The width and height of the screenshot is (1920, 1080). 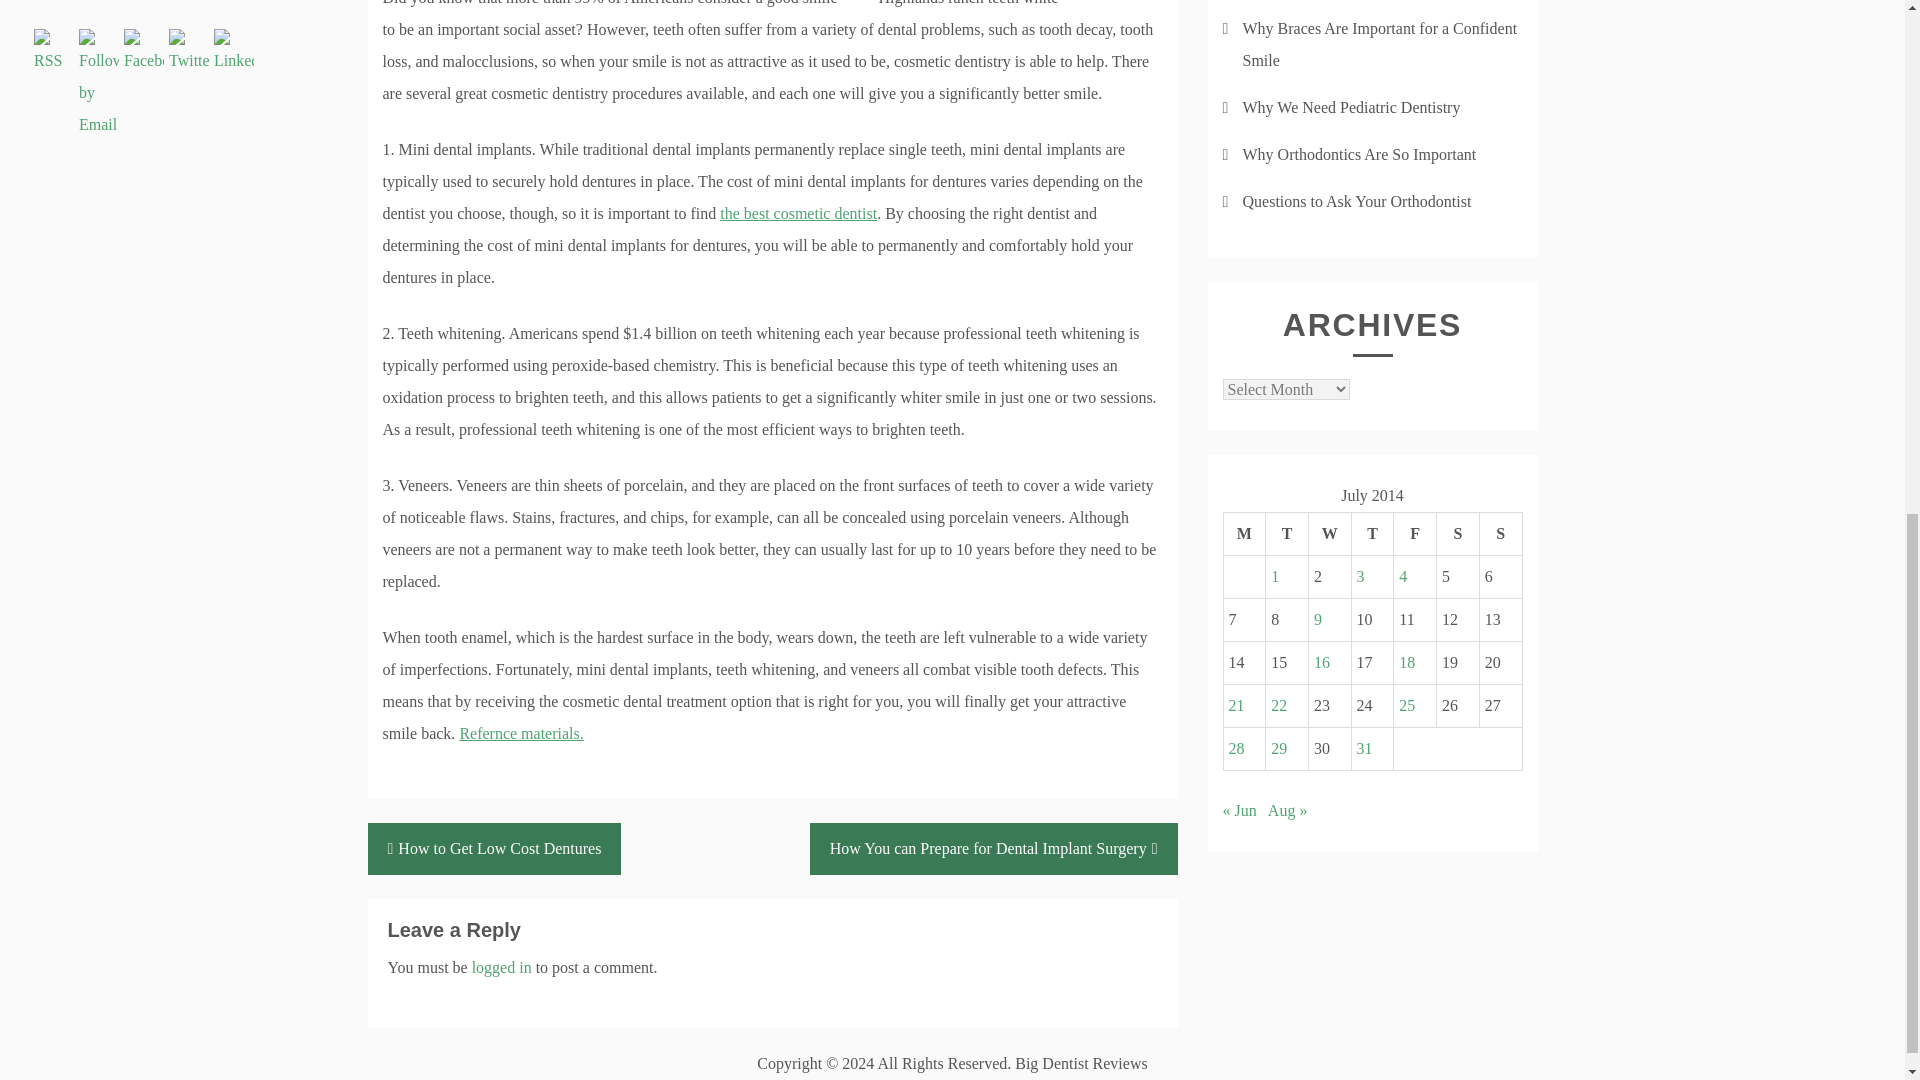 I want to click on 21, so click(x=1236, y=704).